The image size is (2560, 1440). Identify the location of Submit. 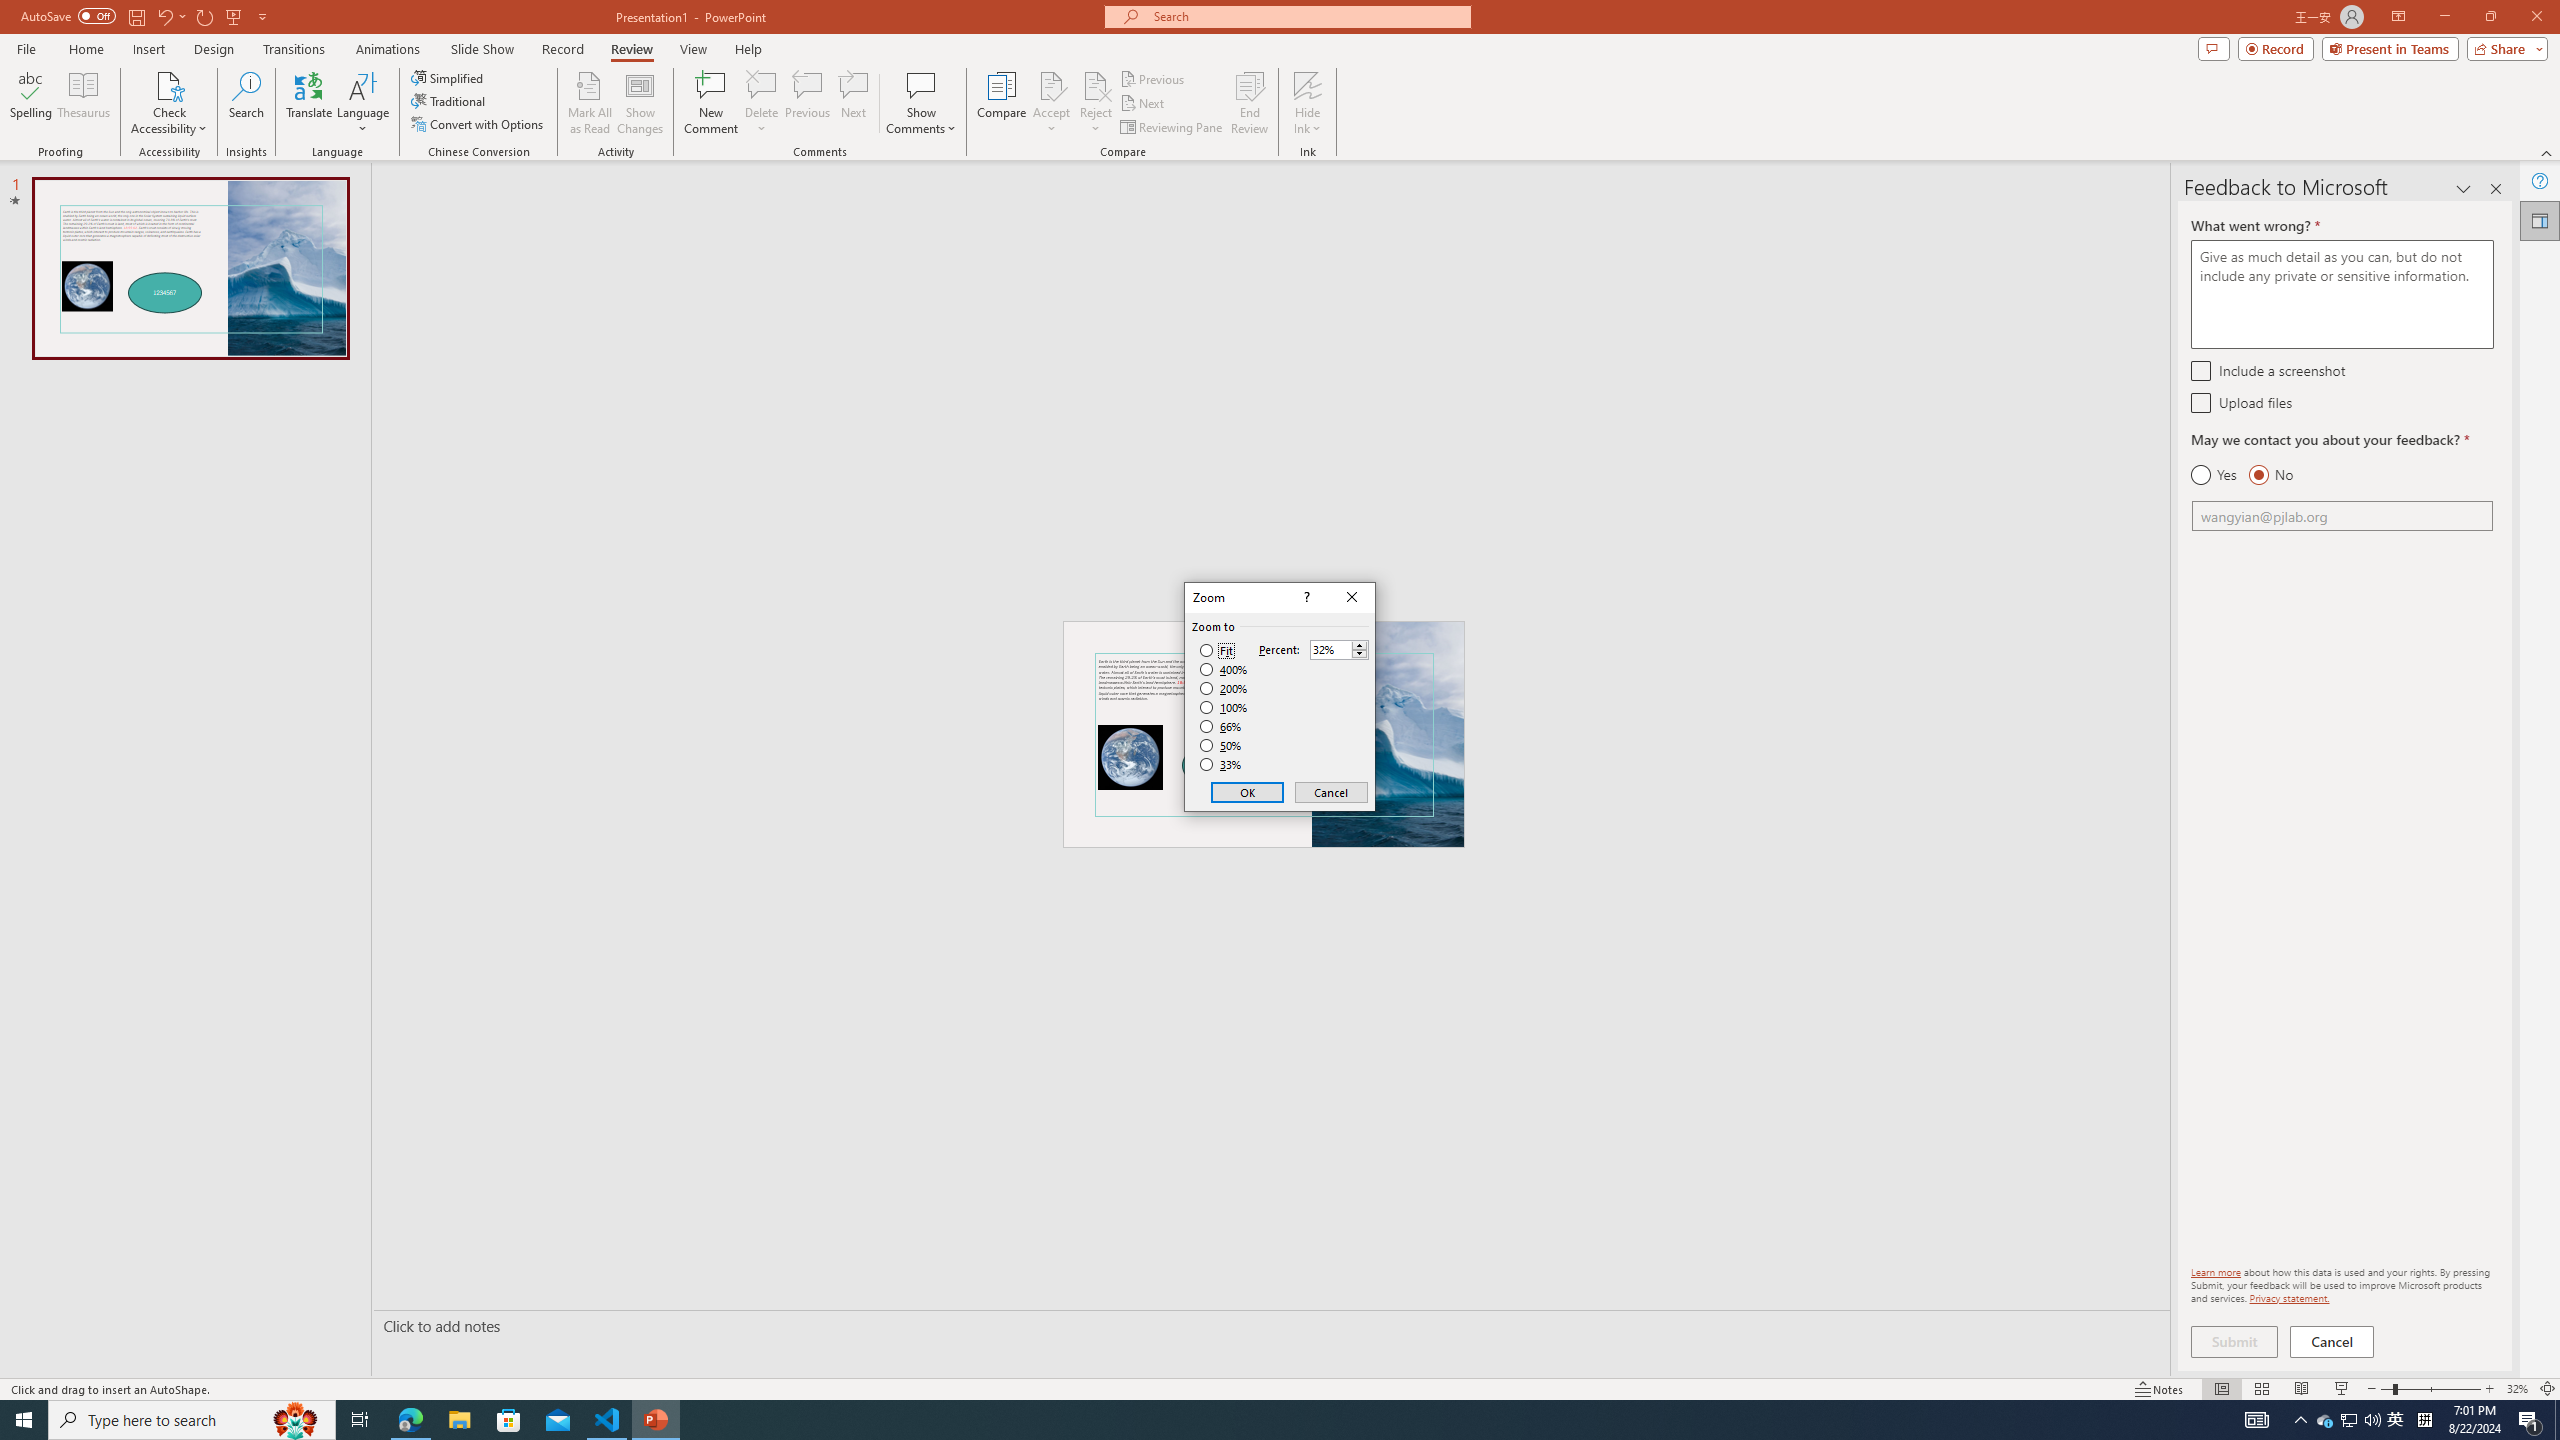
(2234, 1342).